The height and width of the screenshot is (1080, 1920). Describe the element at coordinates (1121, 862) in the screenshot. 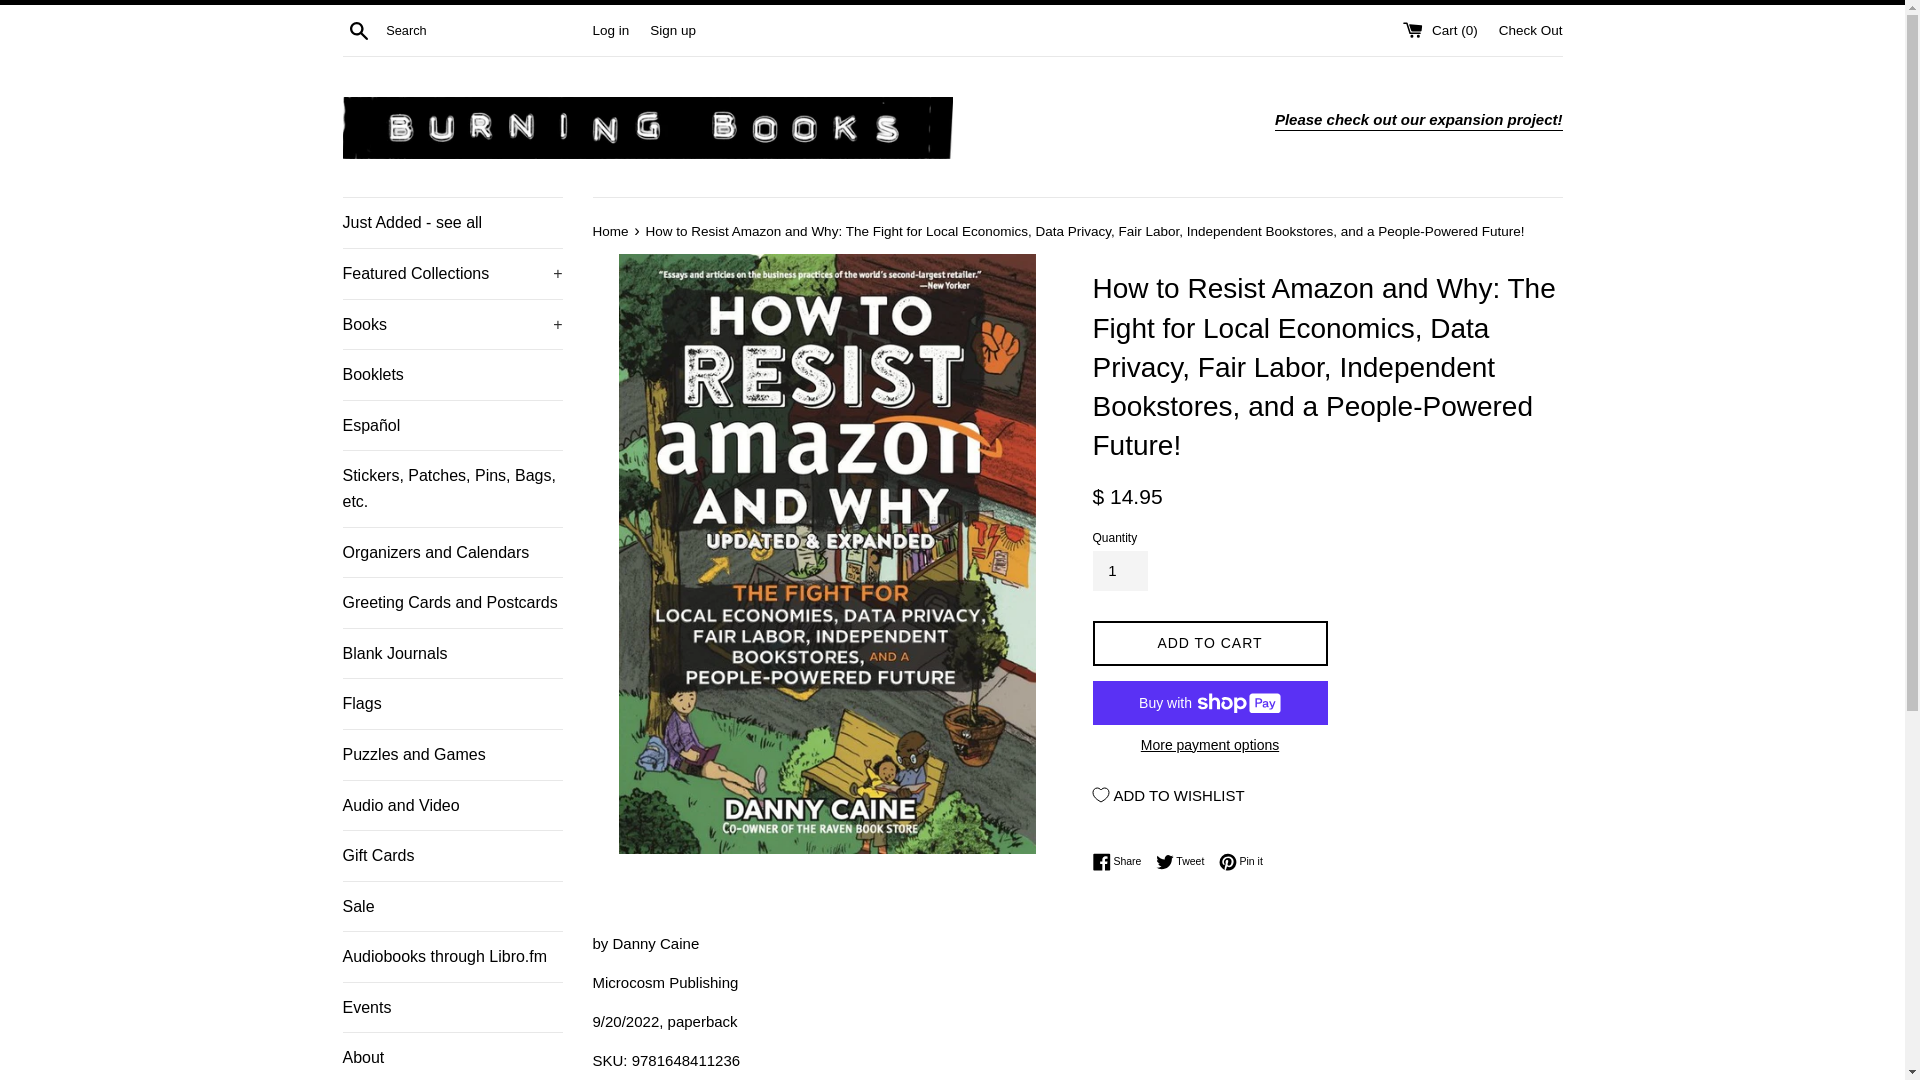

I see `Share on Facebook` at that location.